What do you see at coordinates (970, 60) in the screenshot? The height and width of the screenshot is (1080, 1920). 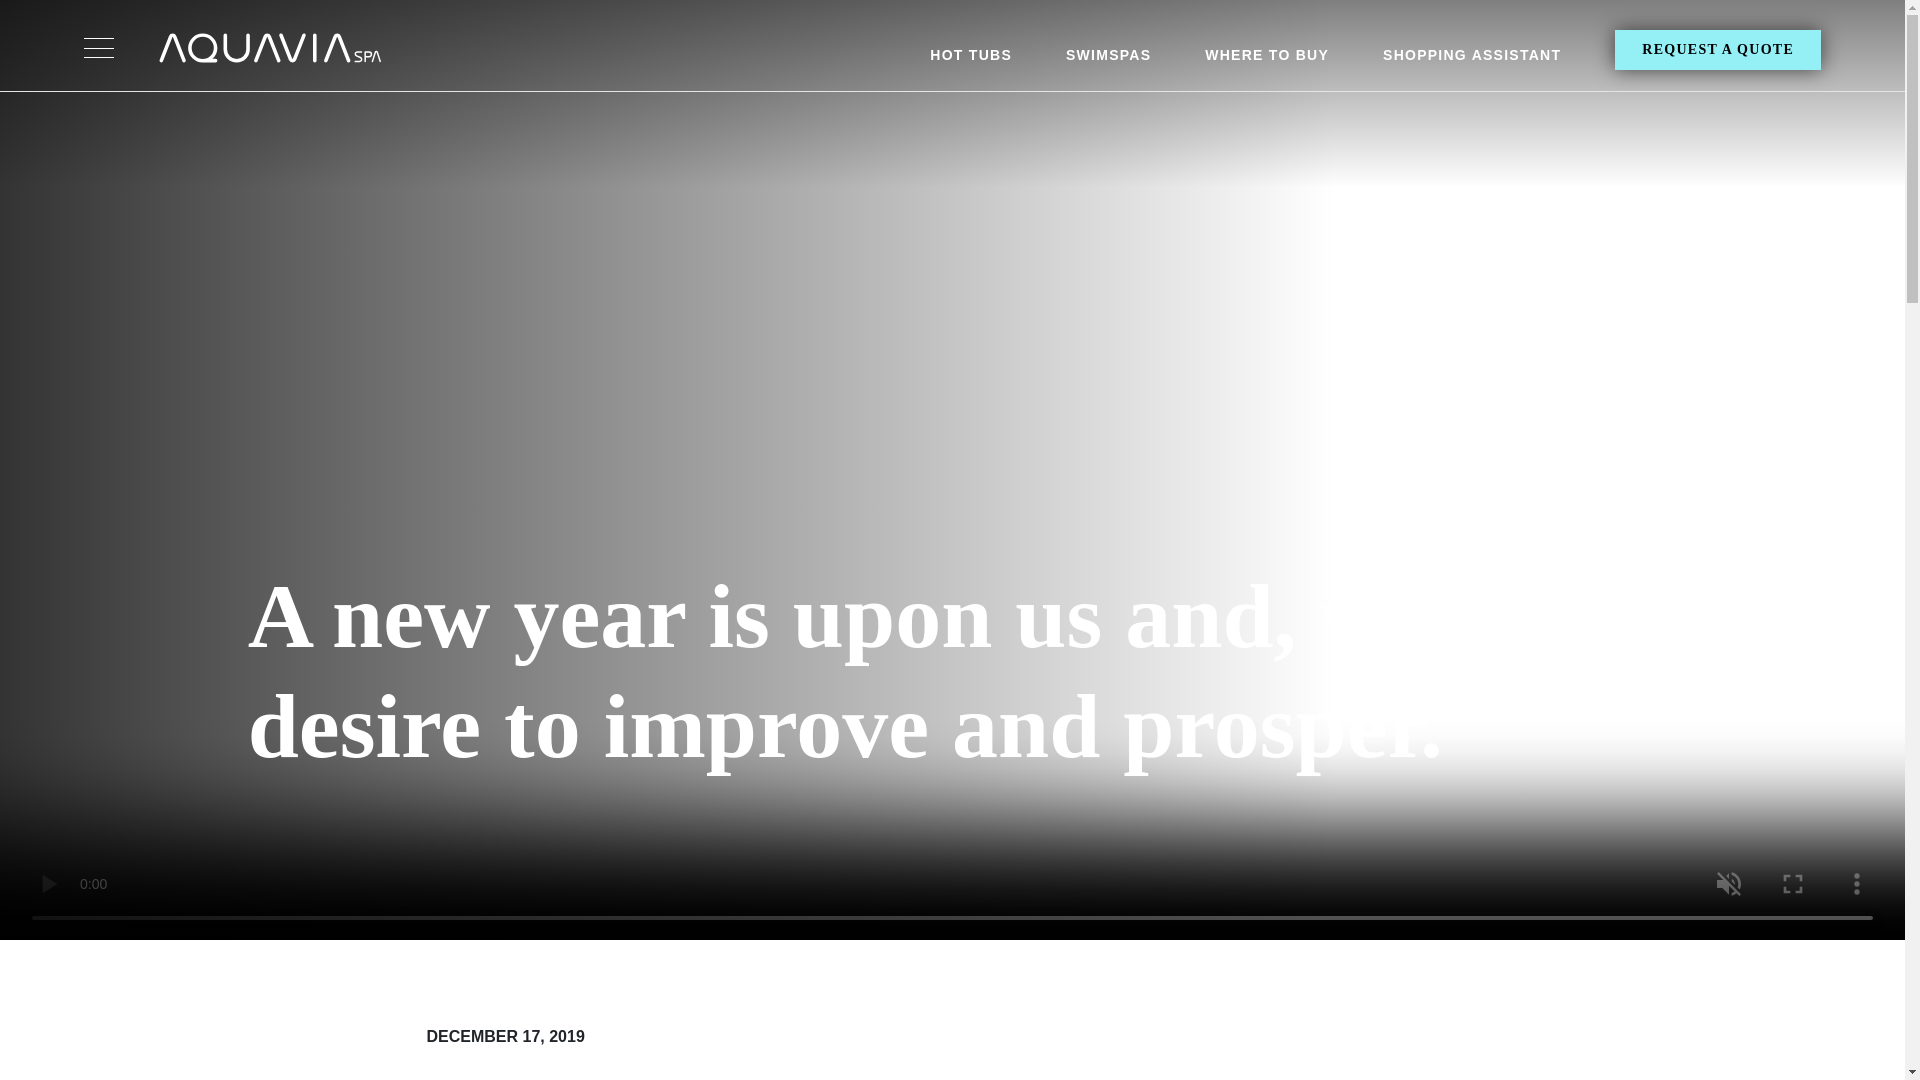 I see `HOT TUBS` at bounding box center [970, 60].